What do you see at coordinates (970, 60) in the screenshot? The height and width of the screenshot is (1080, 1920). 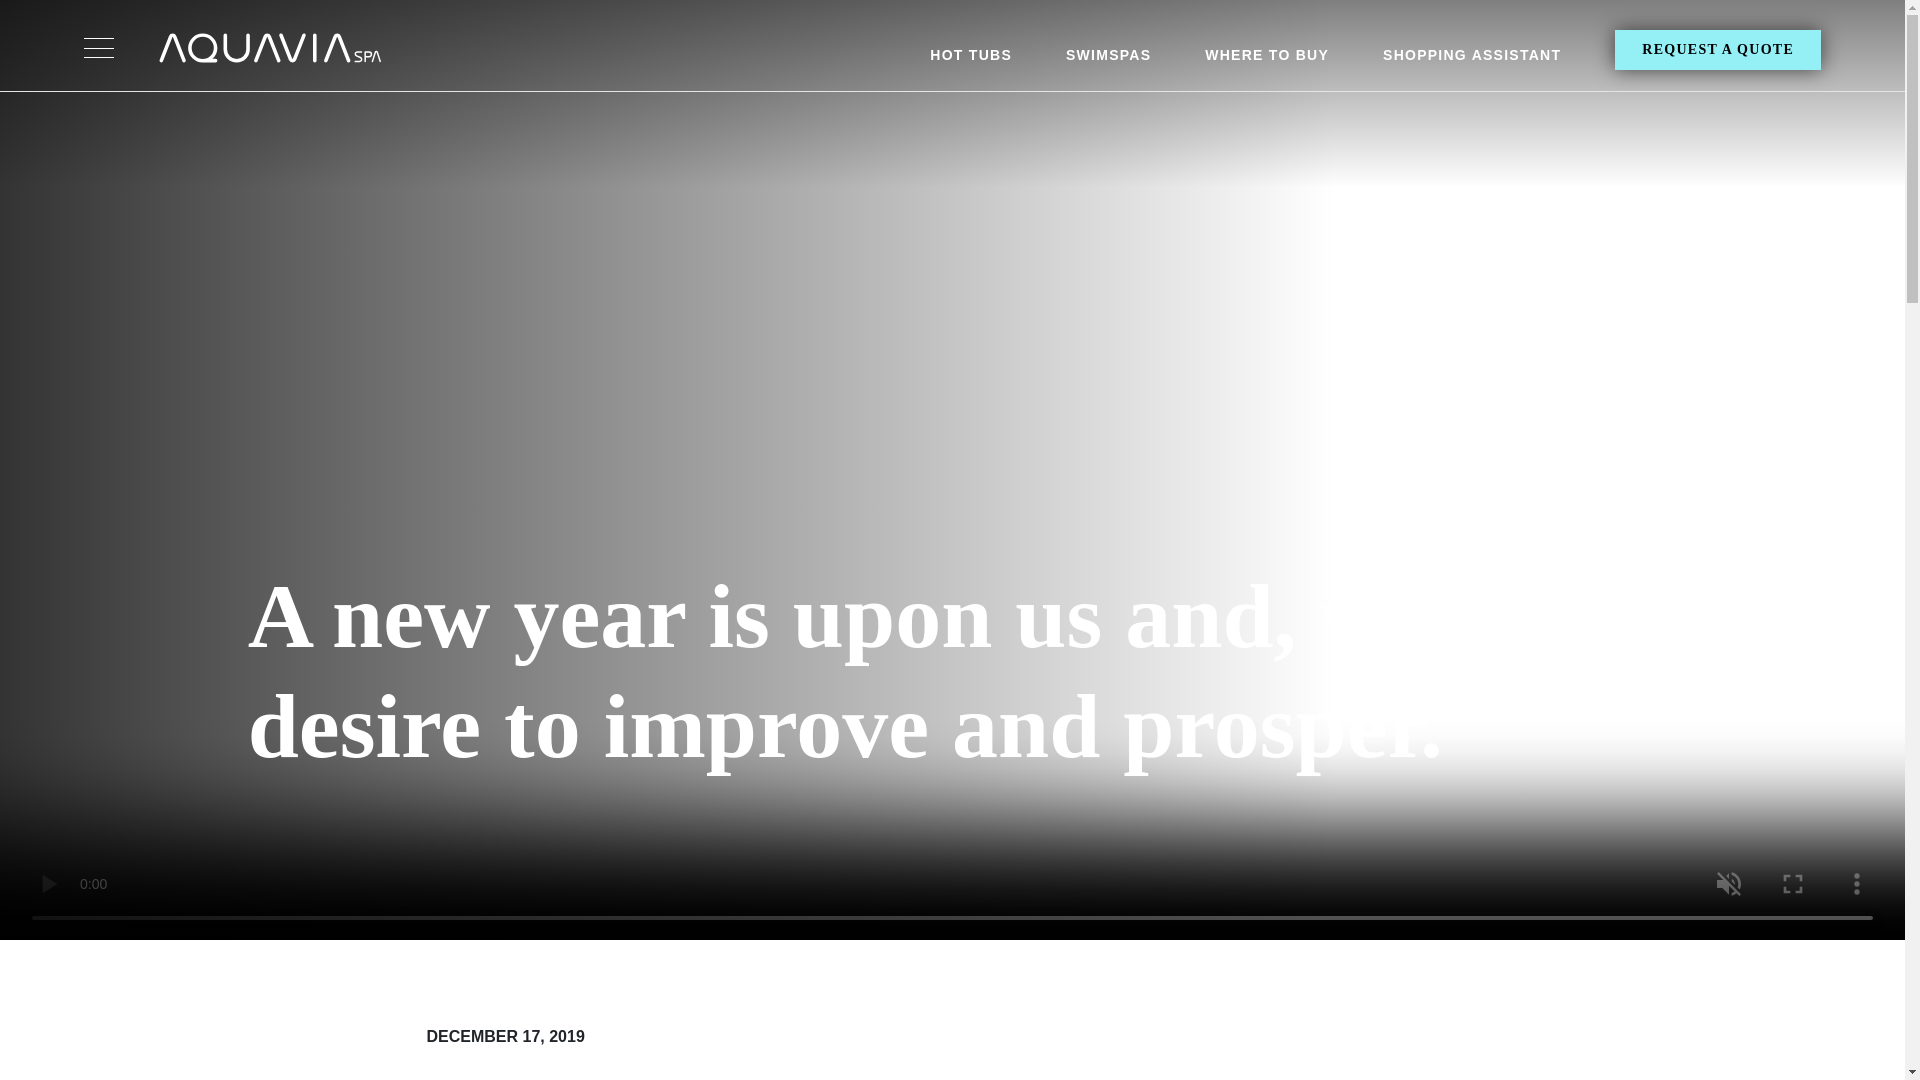 I see `HOT TUBS` at bounding box center [970, 60].